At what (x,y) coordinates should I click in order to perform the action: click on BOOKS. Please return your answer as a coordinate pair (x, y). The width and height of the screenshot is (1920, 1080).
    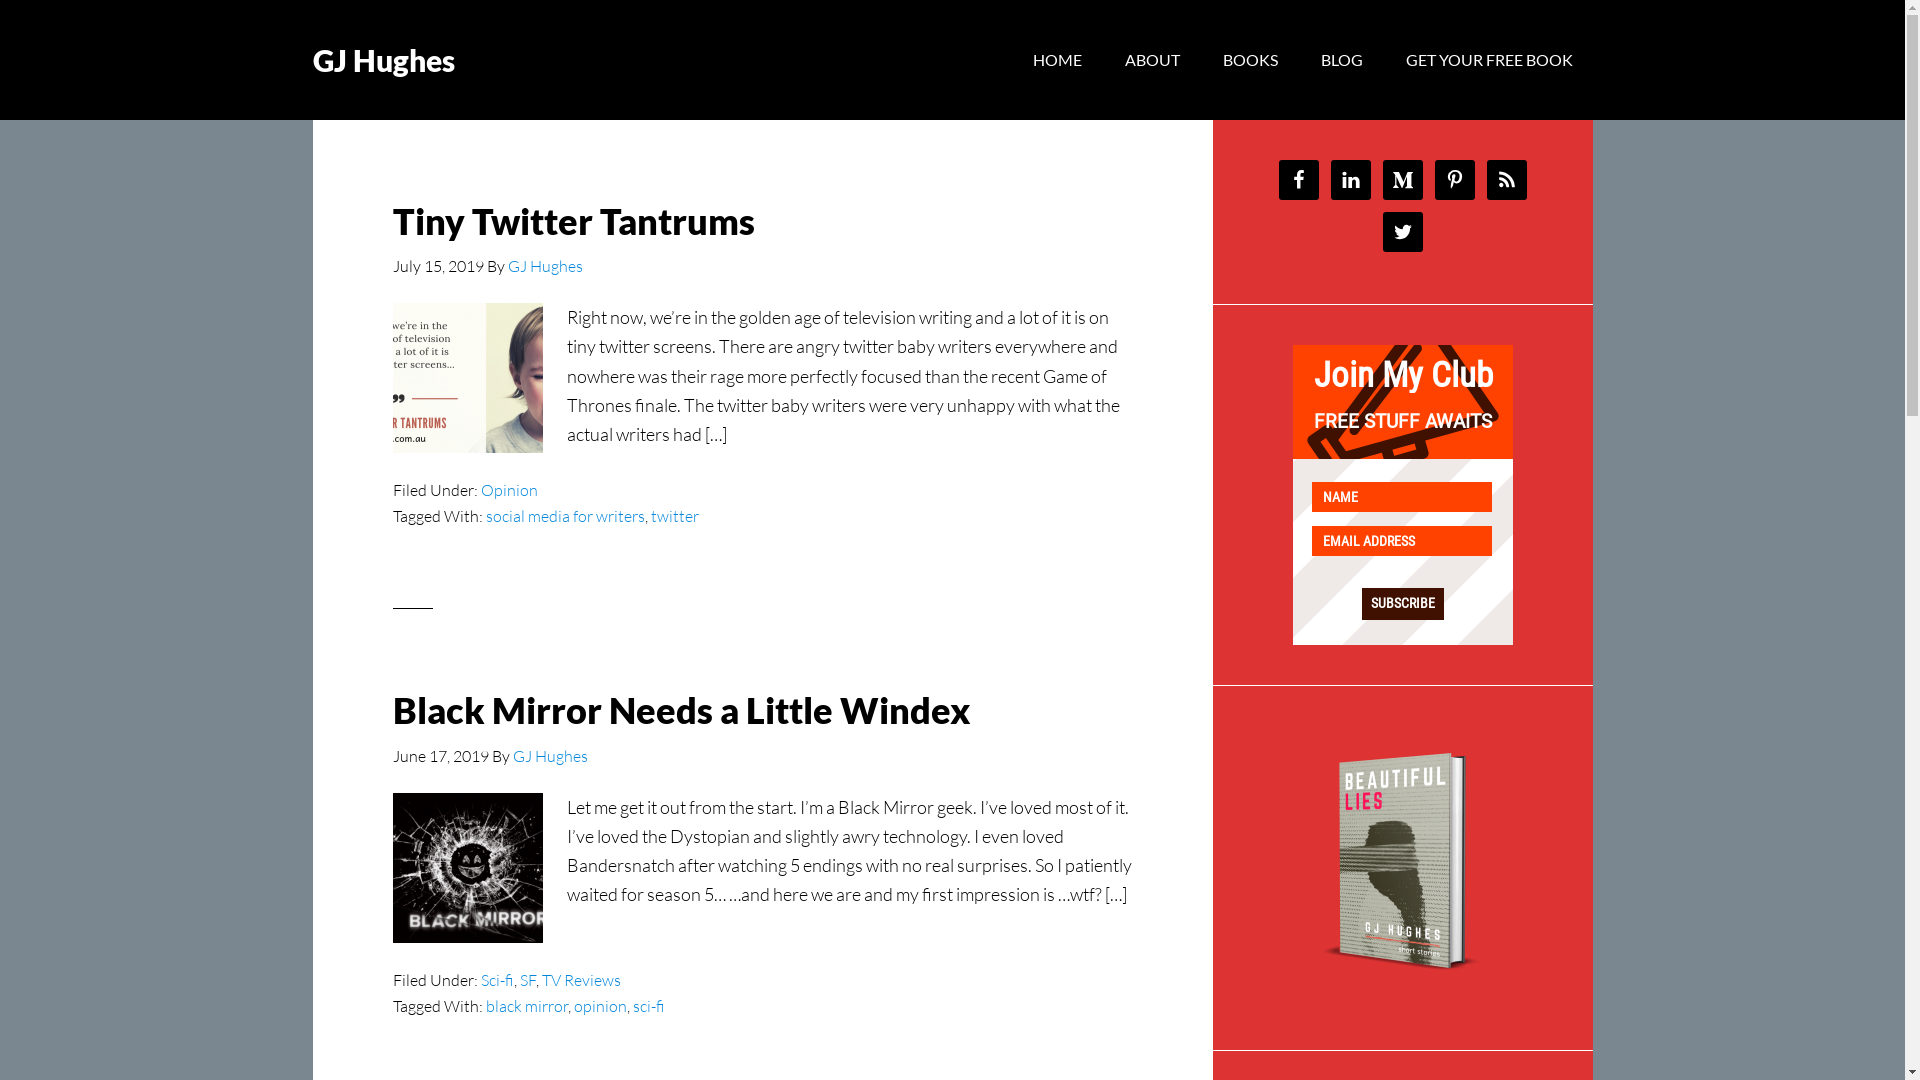
    Looking at the image, I should click on (1250, 60).